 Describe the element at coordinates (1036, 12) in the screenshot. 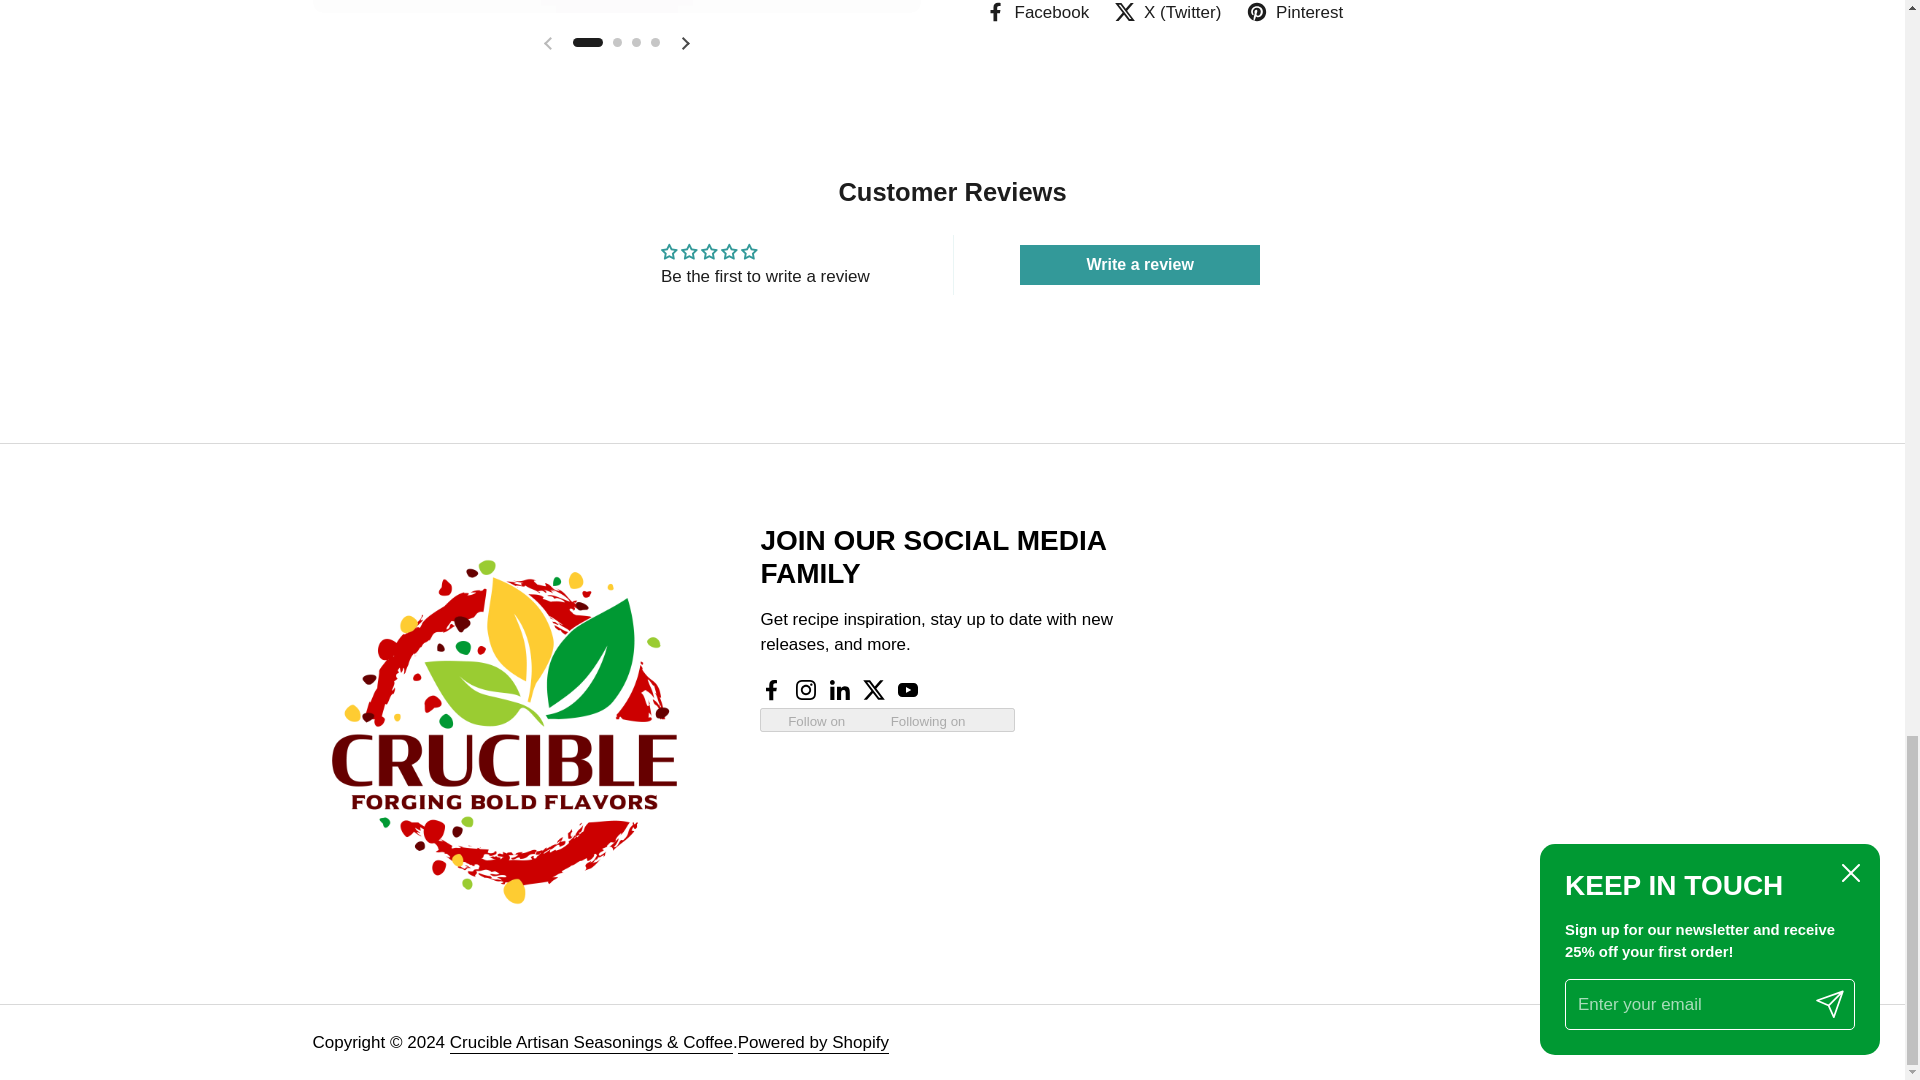

I see `Facebook` at that location.